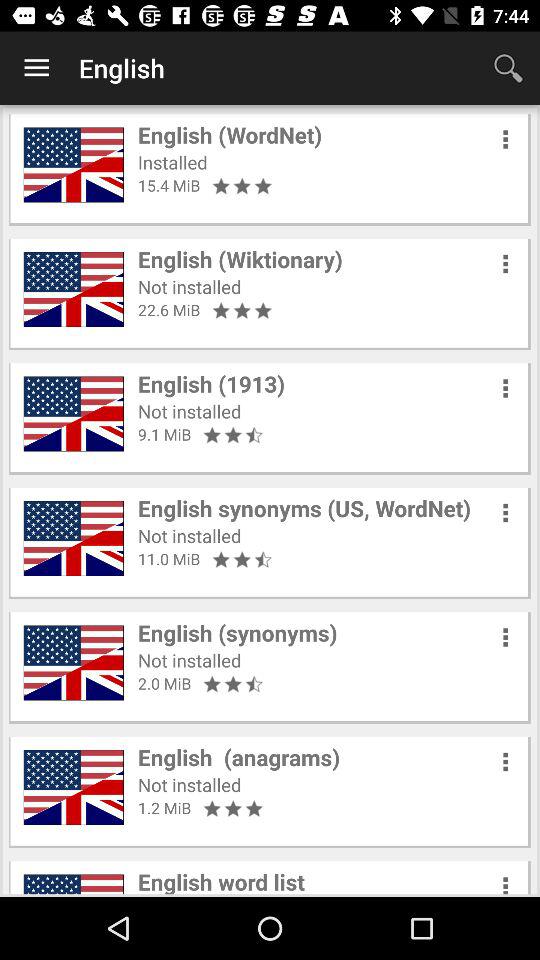 This screenshot has width=540, height=960. Describe the element at coordinates (169, 310) in the screenshot. I see `swipe to 22.6 mib item` at that location.